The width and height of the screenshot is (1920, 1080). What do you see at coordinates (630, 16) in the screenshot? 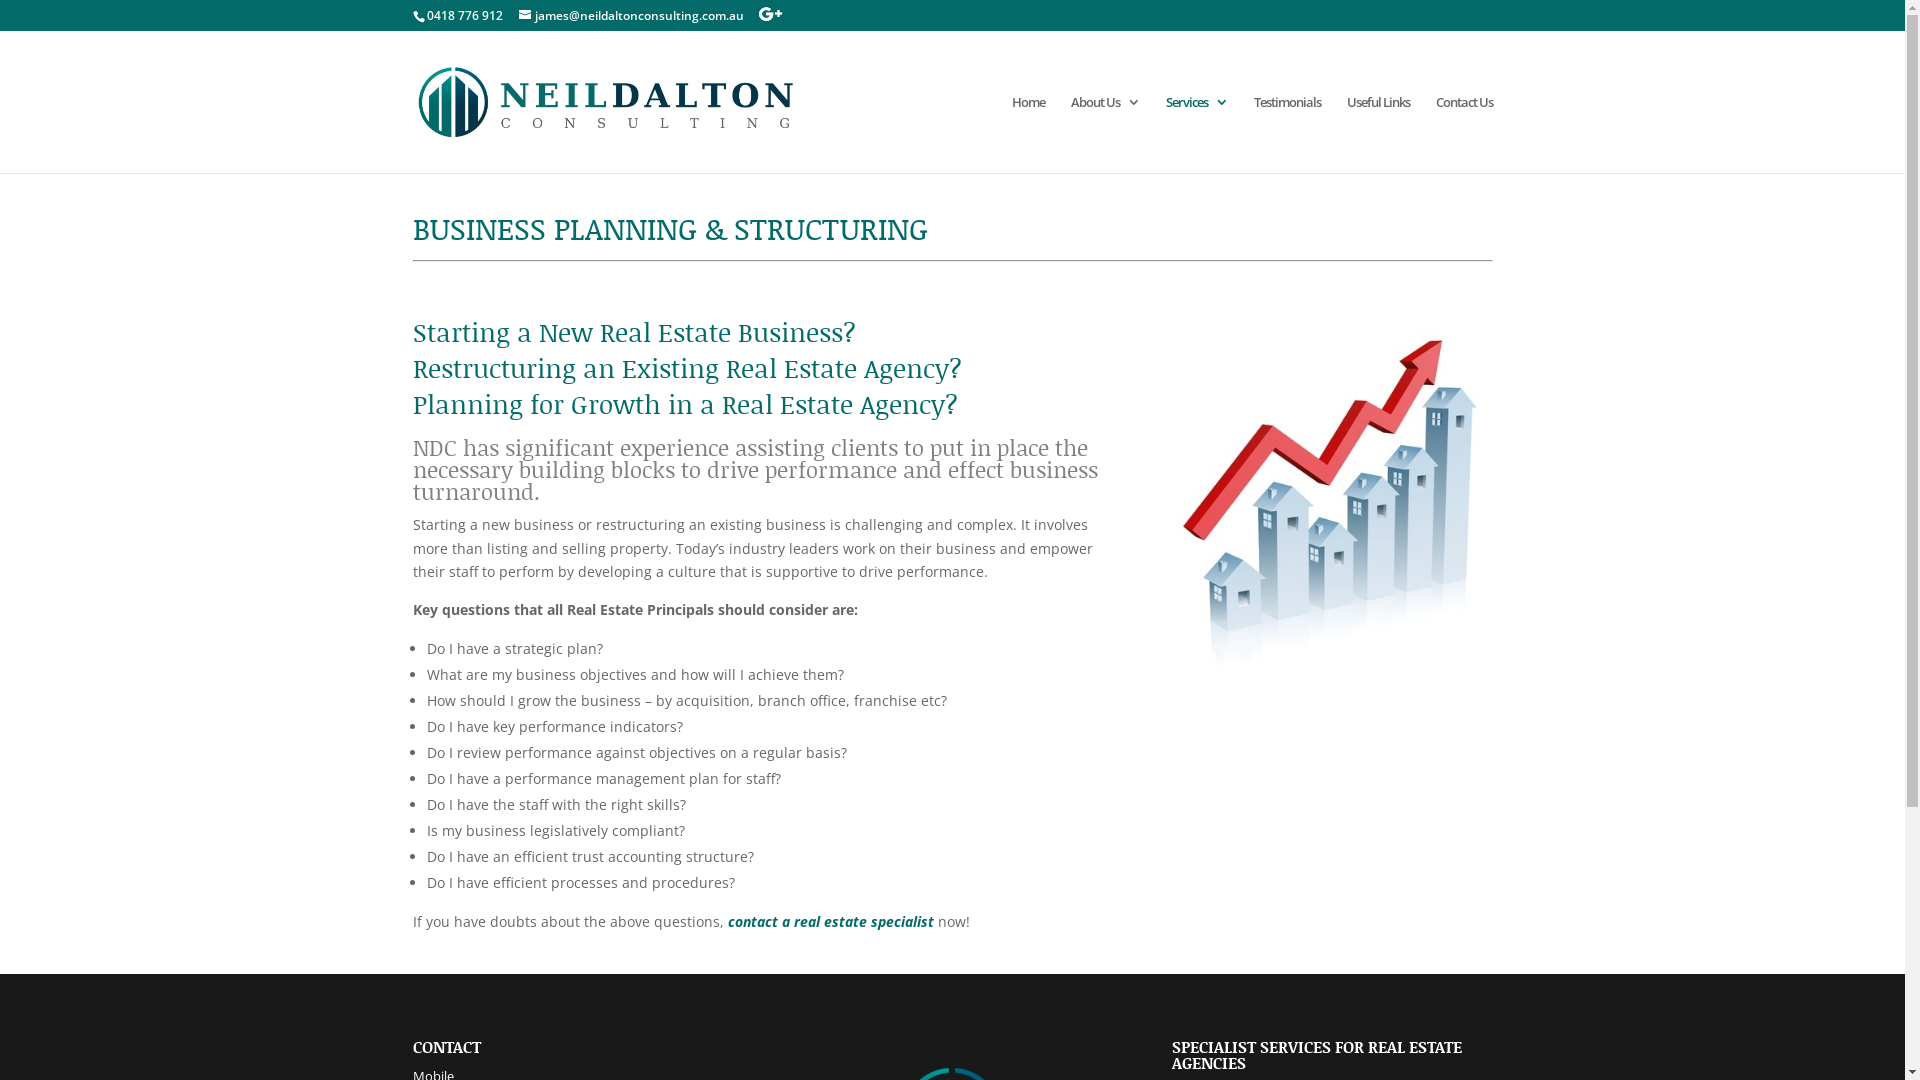
I see `james@neildaltonconsulting.com.au` at bounding box center [630, 16].